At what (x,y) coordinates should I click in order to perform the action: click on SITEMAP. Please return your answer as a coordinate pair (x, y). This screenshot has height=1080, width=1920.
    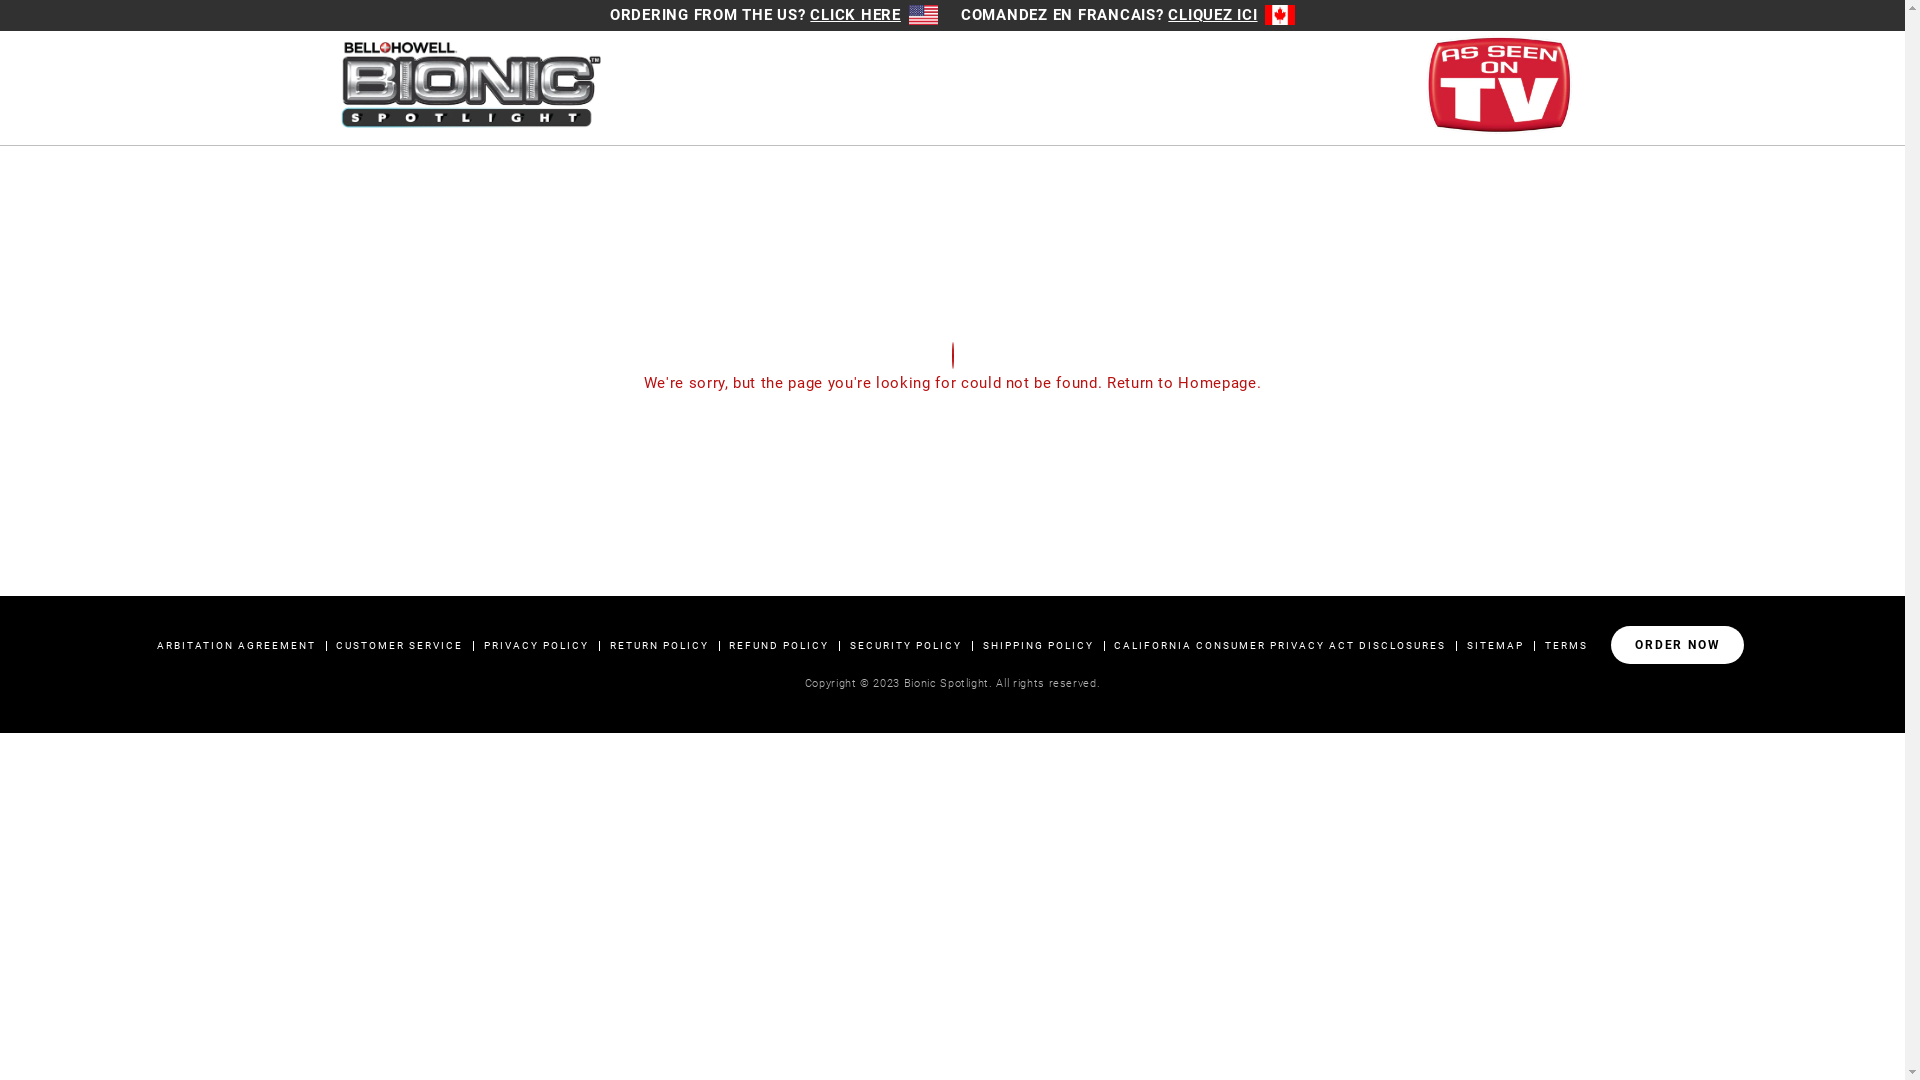
    Looking at the image, I should click on (1496, 646).